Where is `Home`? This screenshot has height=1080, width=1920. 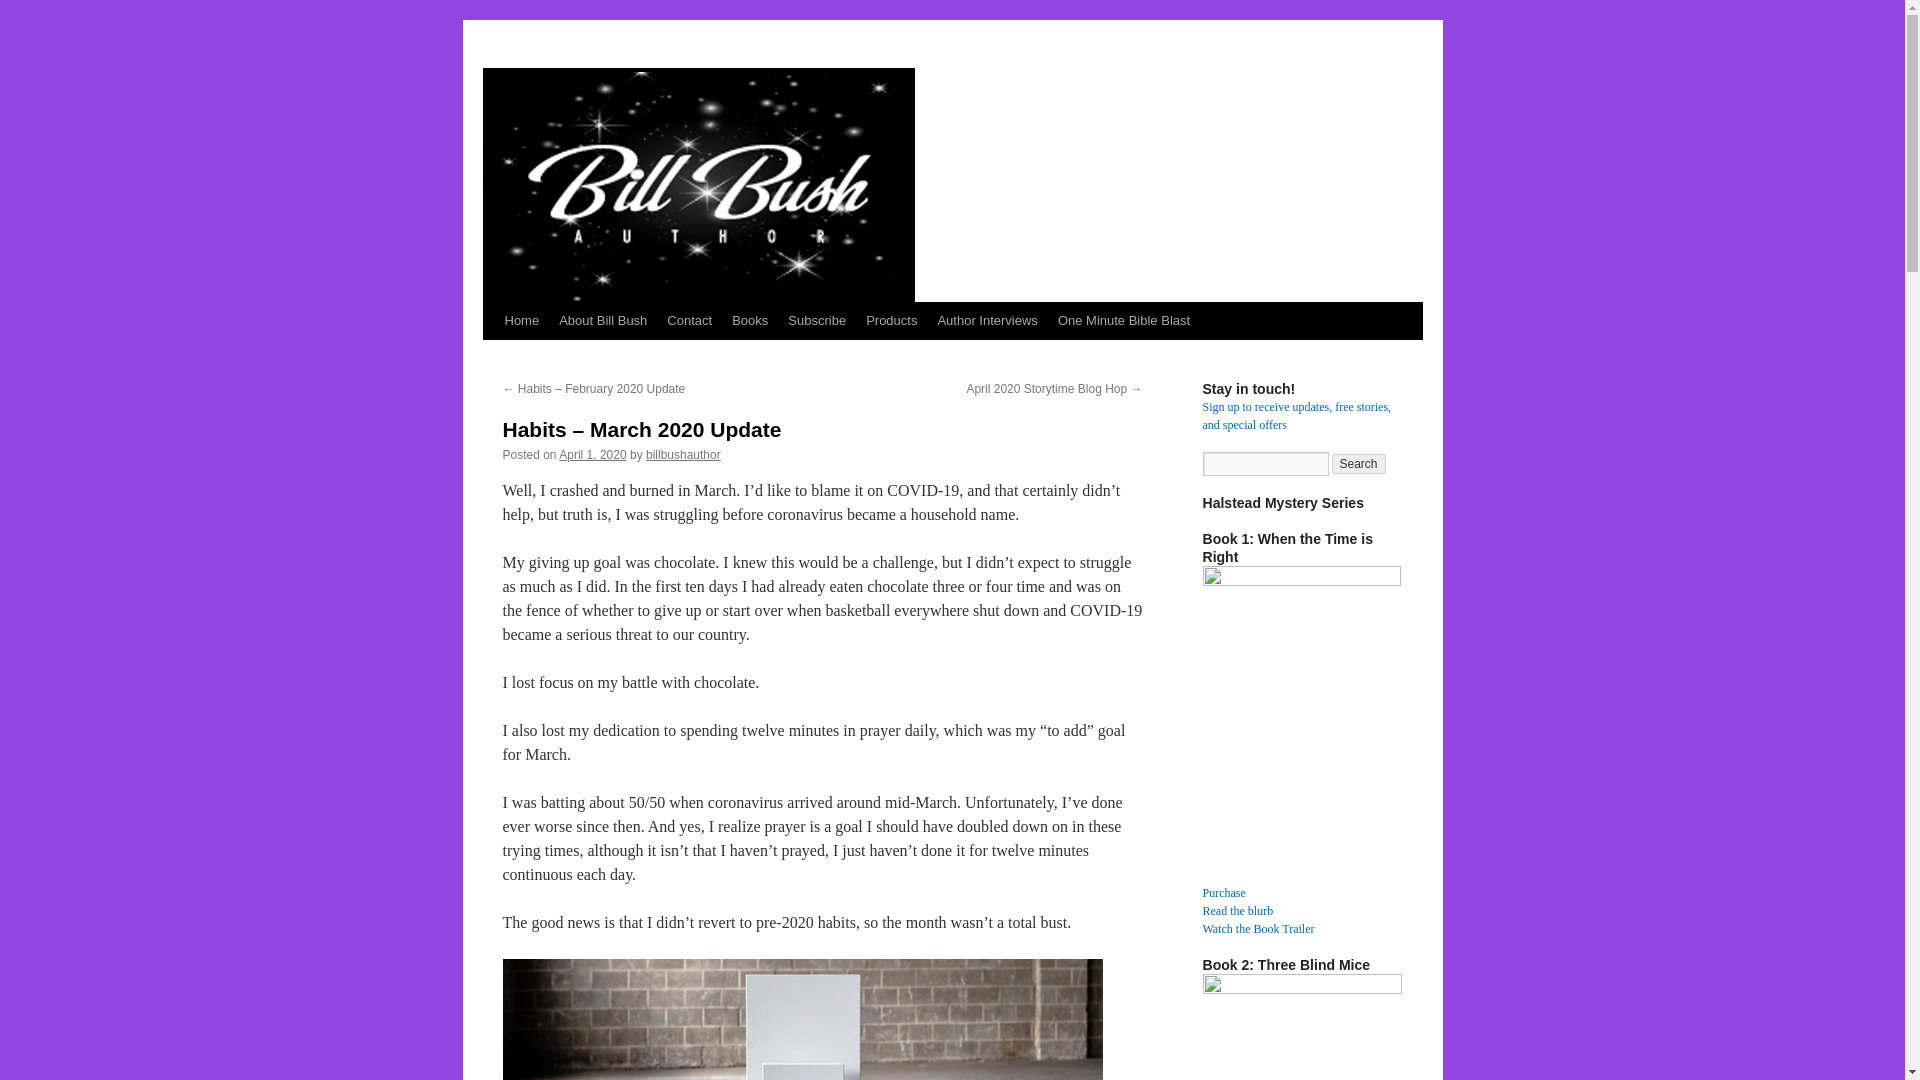 Home is located at coordinates (521, 321).